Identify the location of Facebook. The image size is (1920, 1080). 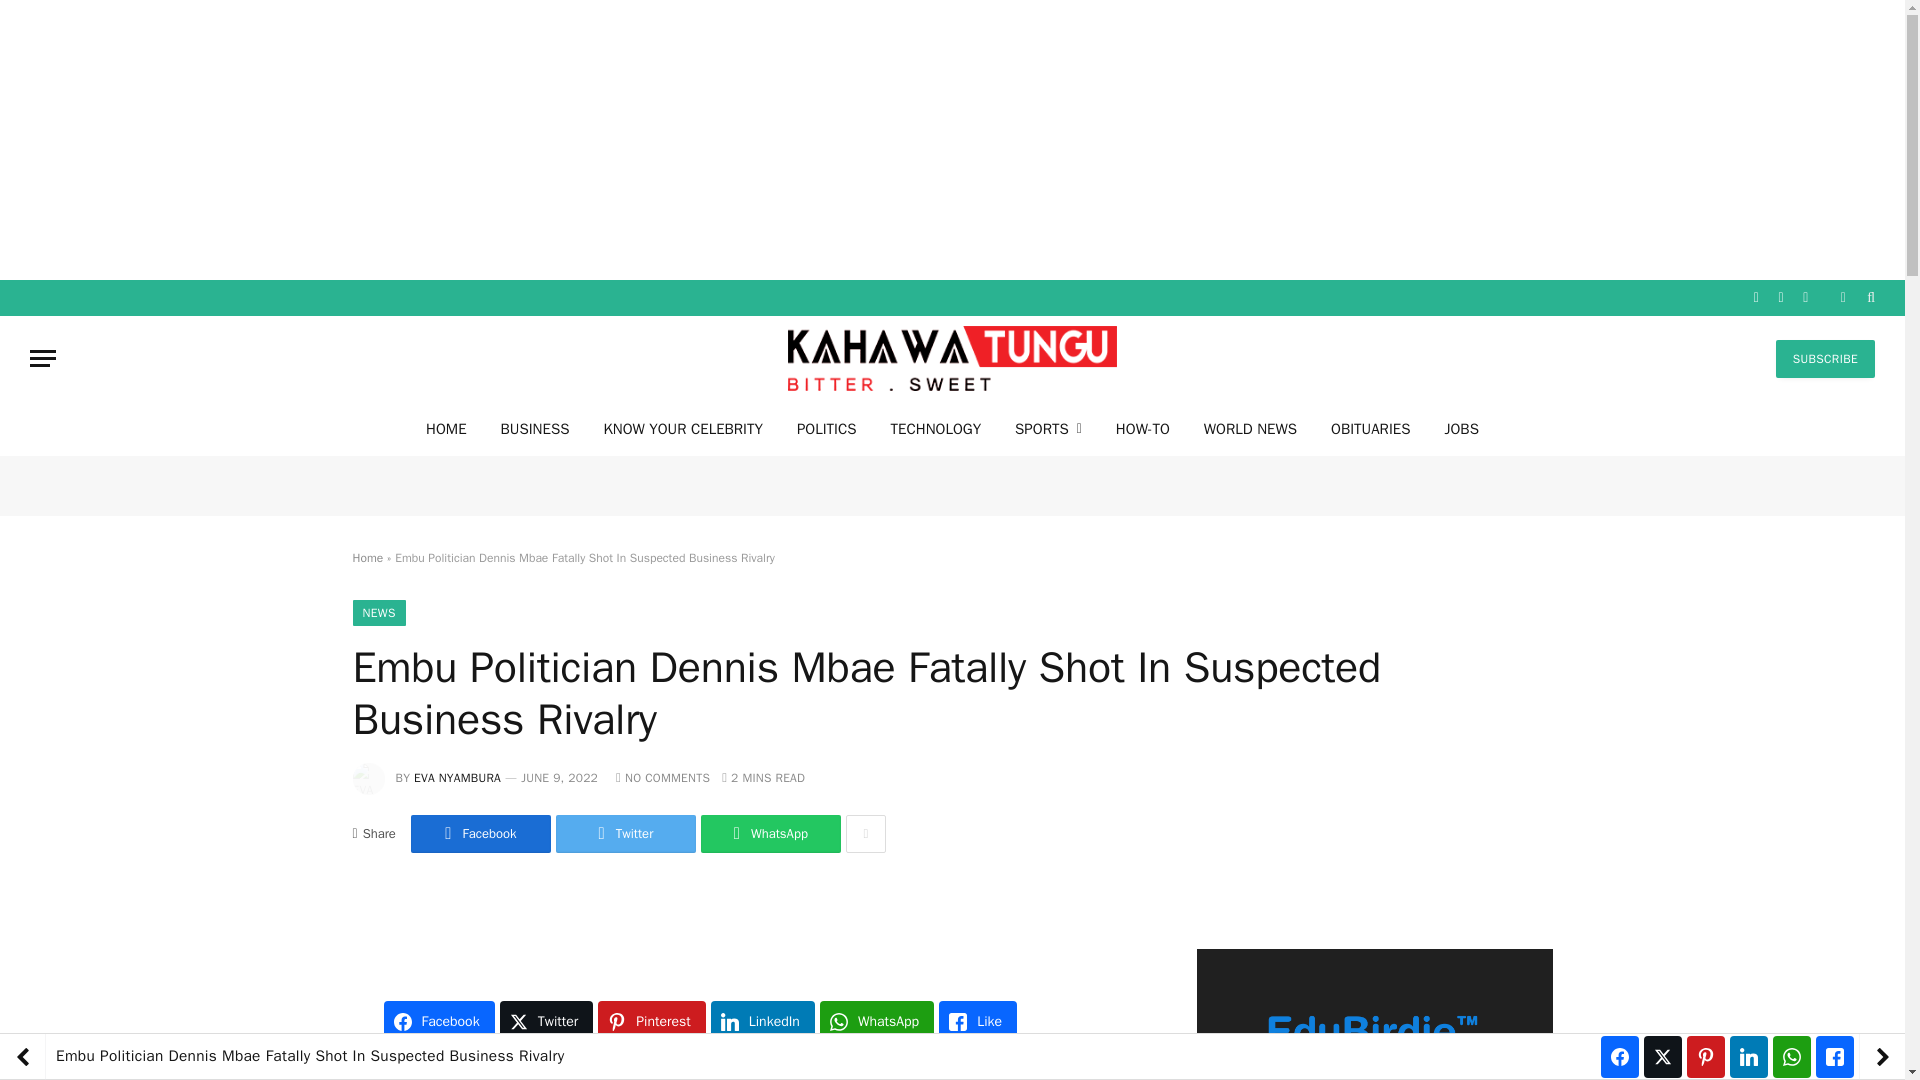
(480, 834).